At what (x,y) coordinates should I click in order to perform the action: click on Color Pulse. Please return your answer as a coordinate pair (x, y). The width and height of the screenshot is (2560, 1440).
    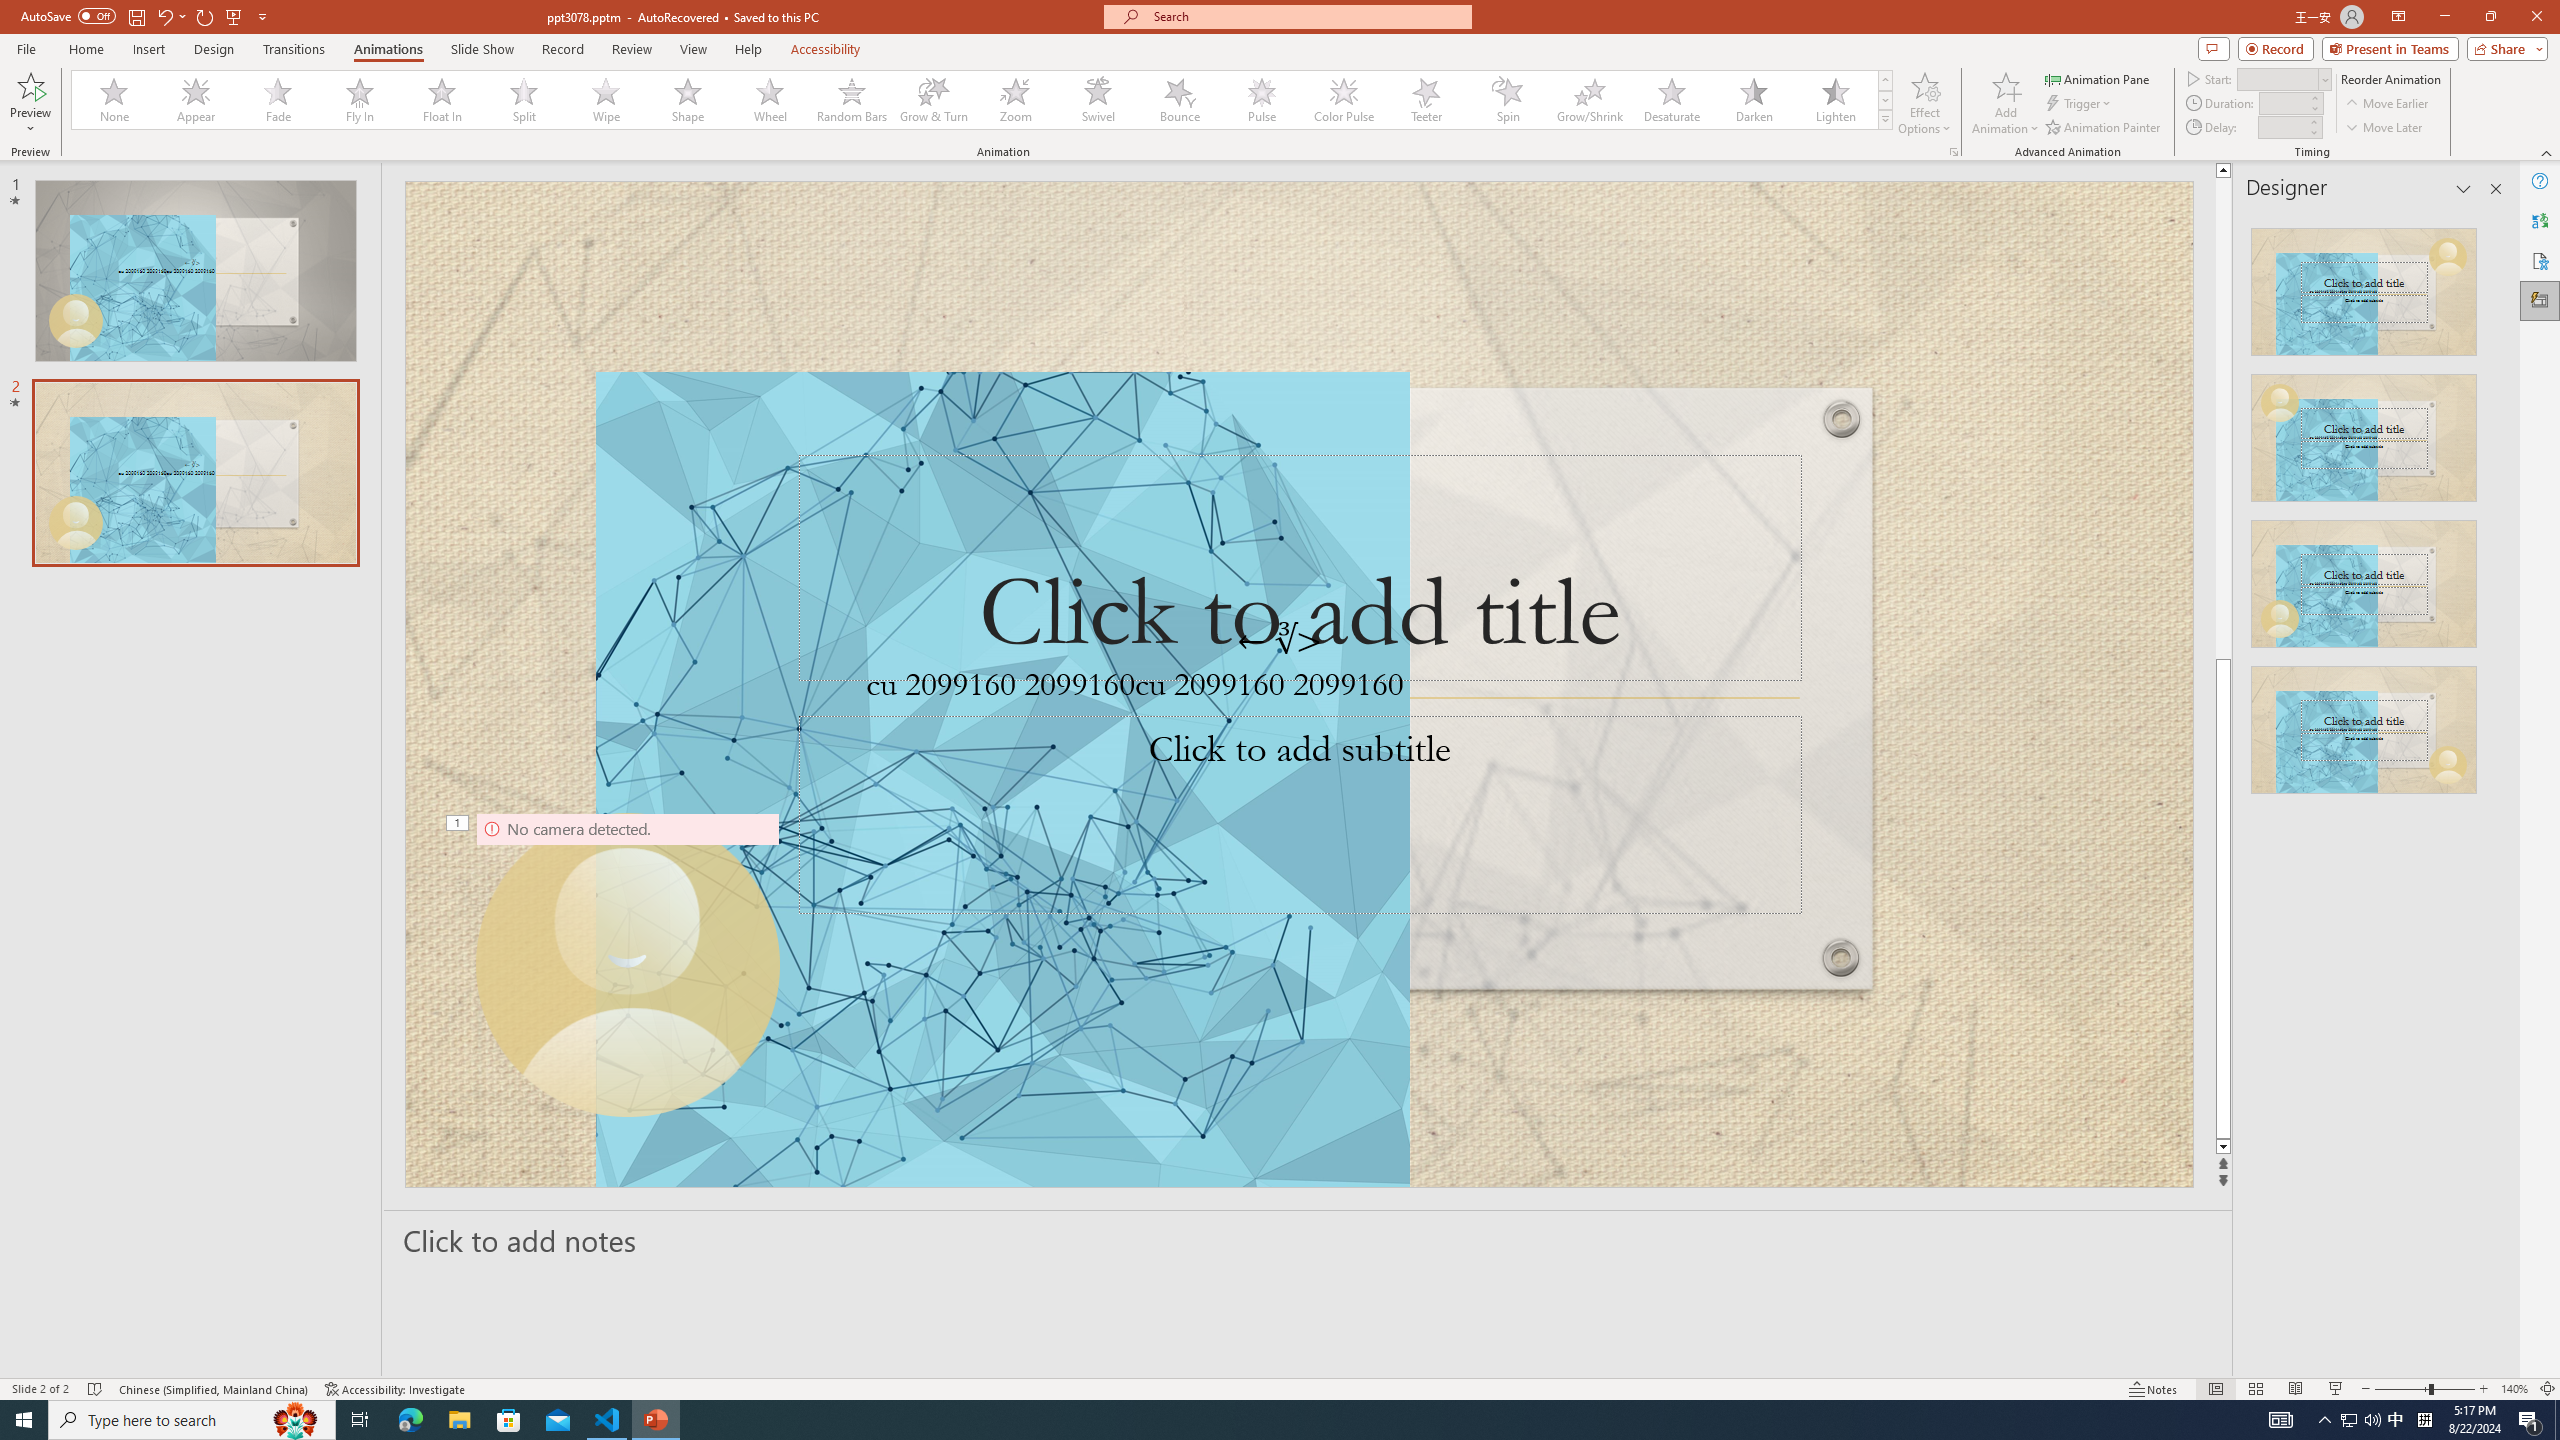
    Looking at the image, I should click on (1344, 100).